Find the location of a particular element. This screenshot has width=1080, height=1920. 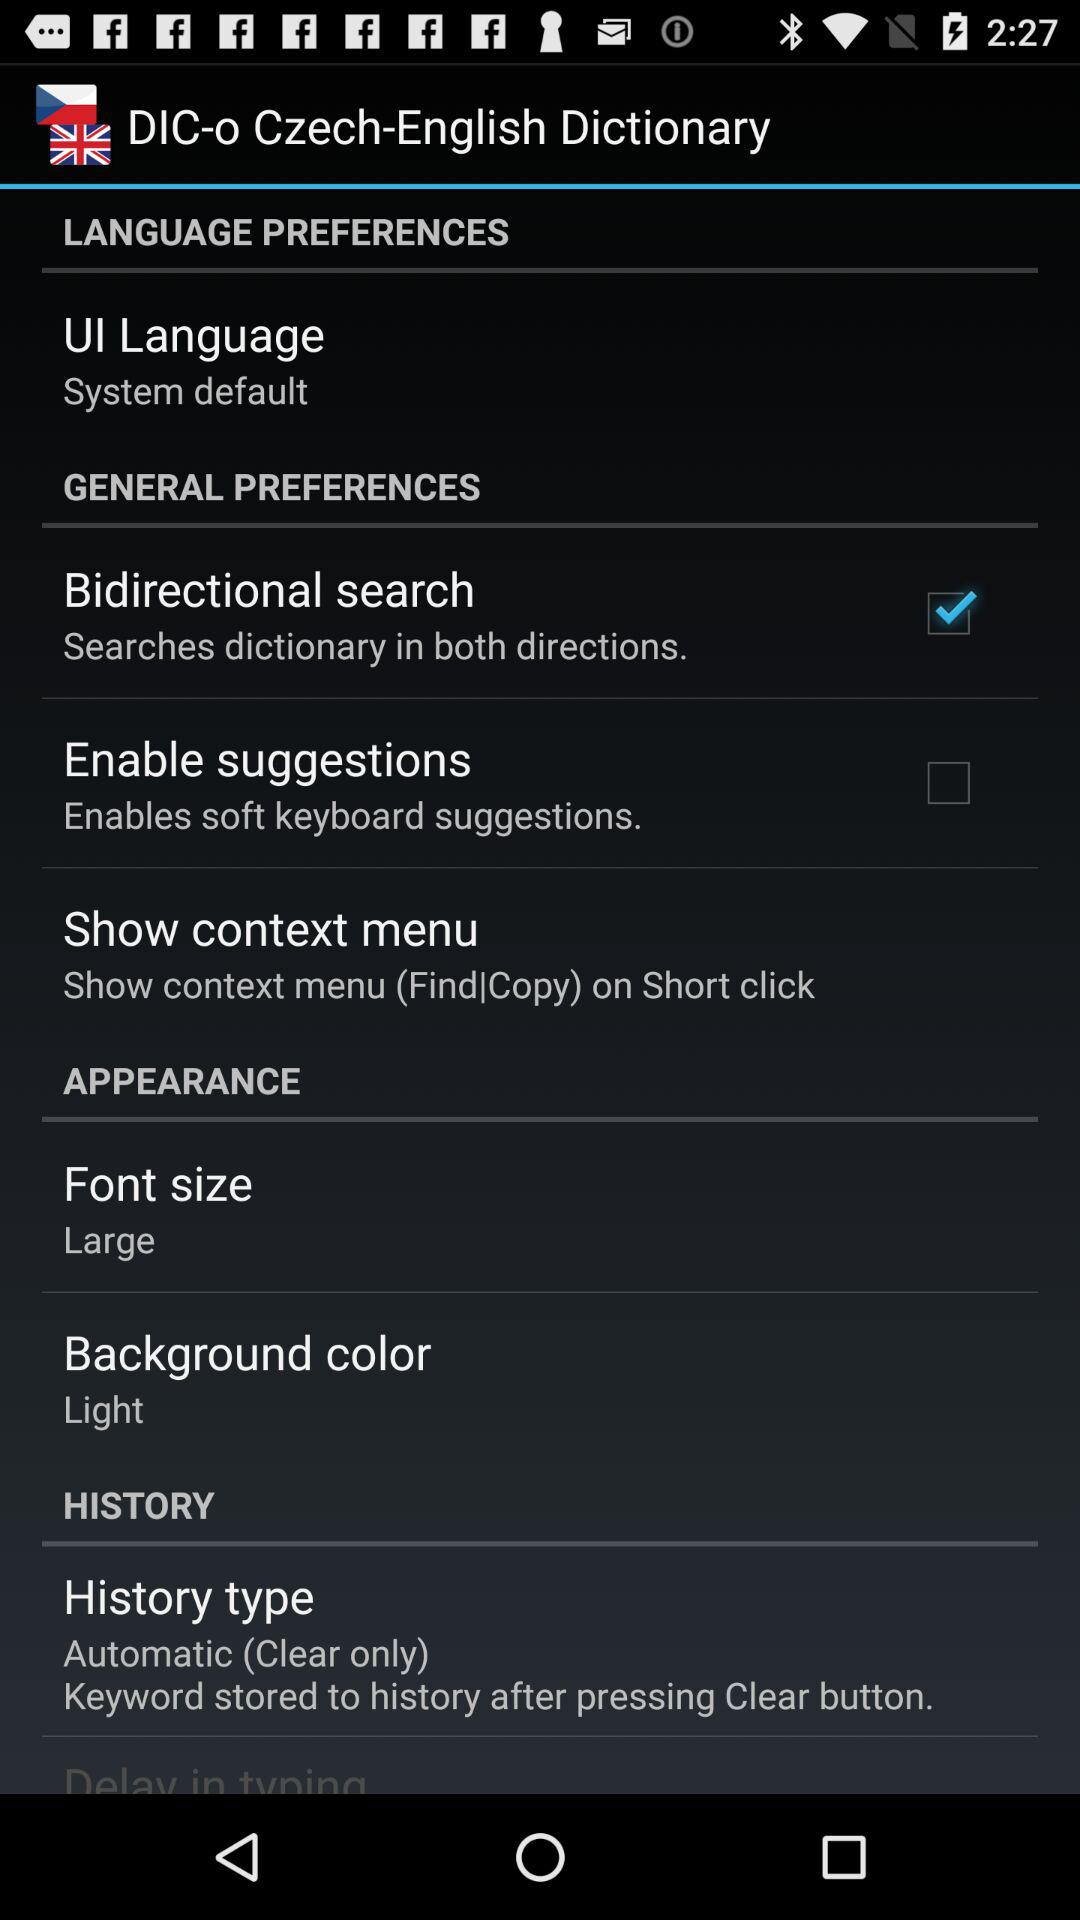

launch large is located at coordinates (109, 1238).